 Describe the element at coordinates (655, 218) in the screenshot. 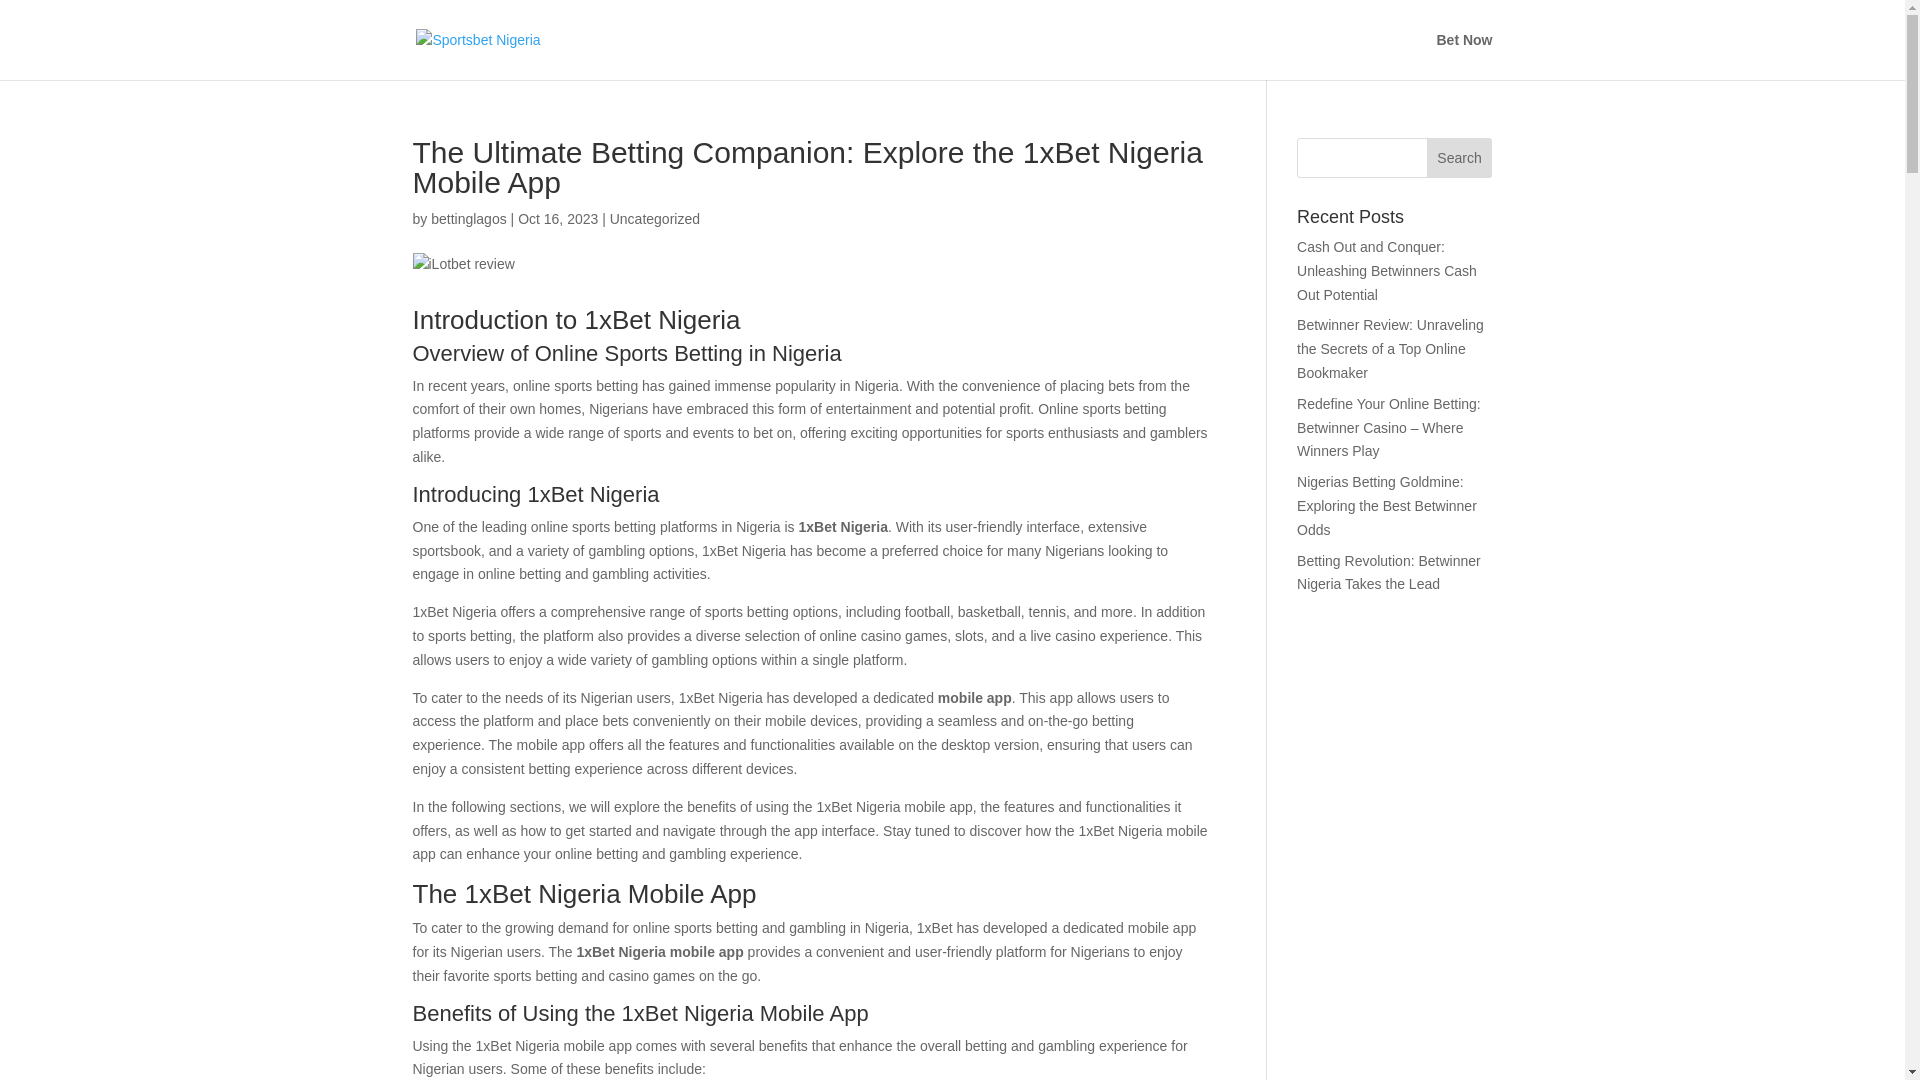

I see `Uncategorized` at that location.